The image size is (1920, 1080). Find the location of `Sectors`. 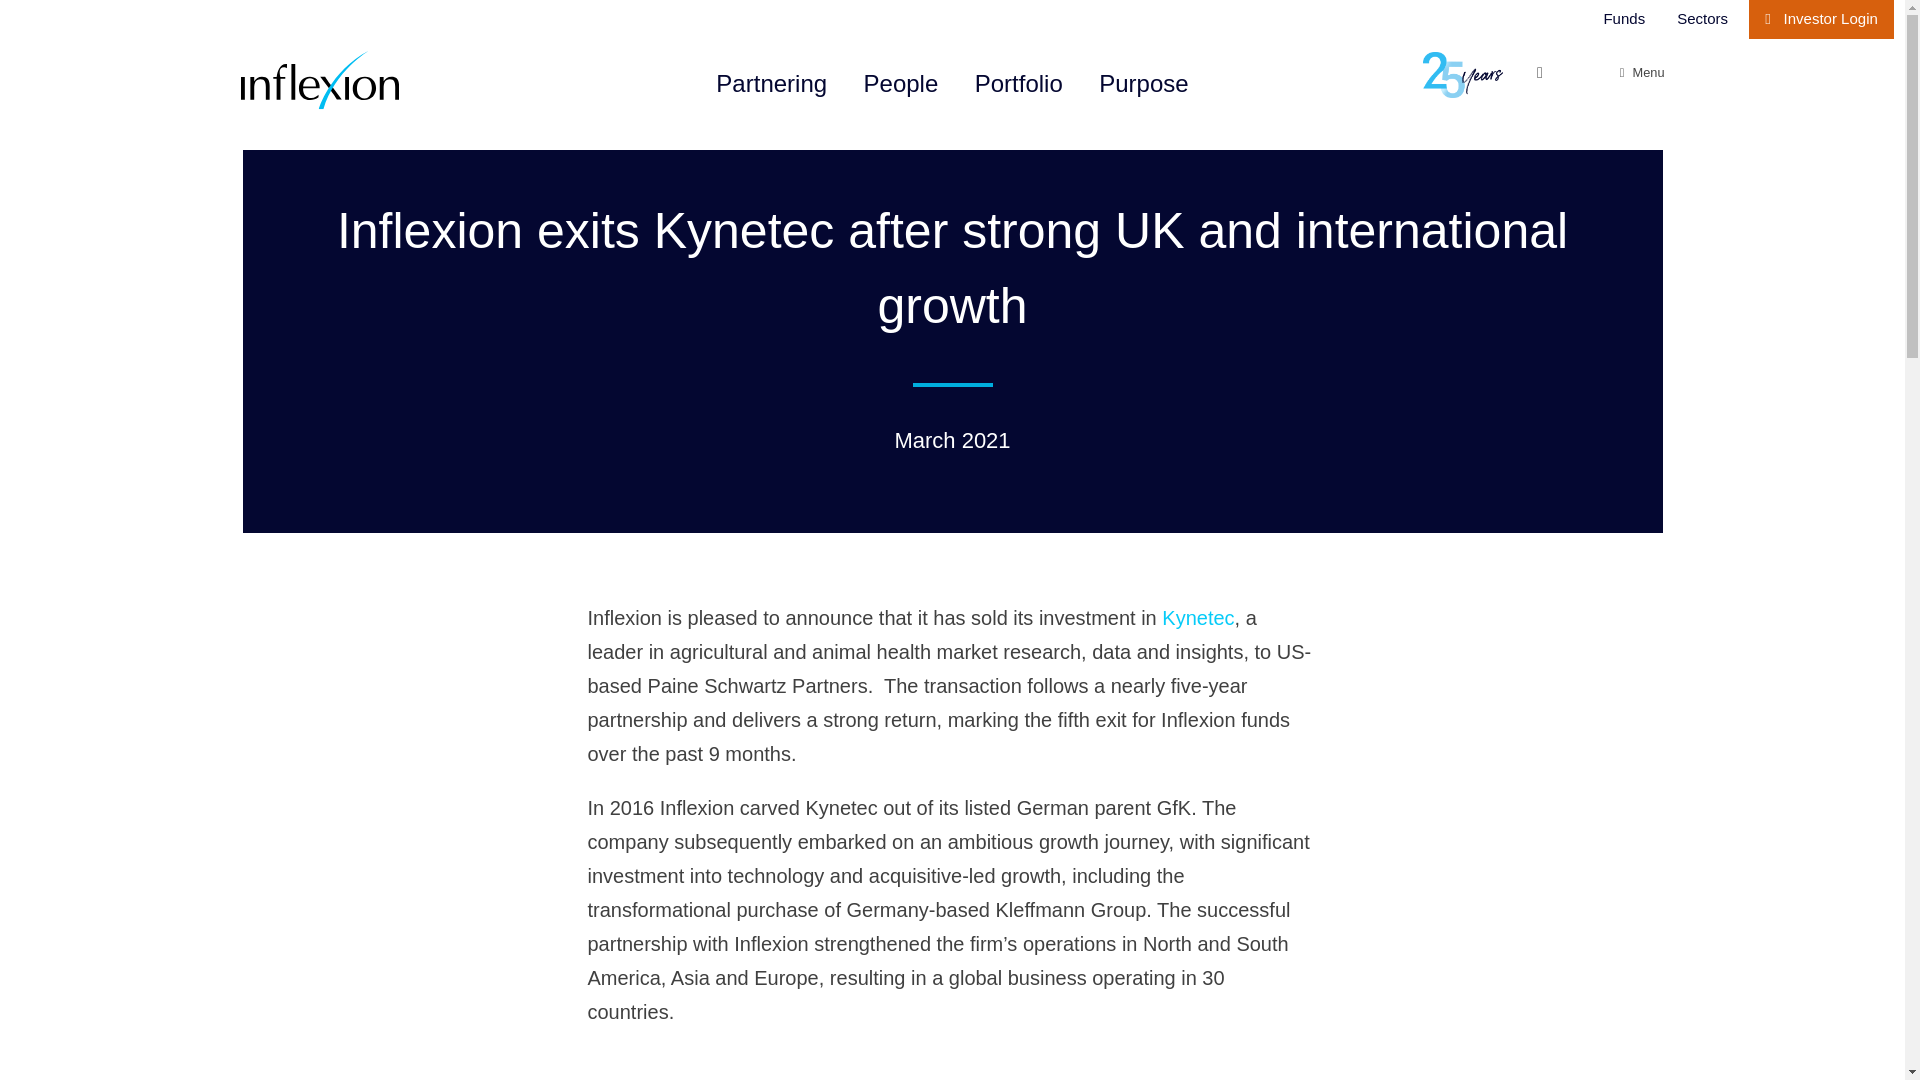

Sectors is located at coordinates (1702, 19).